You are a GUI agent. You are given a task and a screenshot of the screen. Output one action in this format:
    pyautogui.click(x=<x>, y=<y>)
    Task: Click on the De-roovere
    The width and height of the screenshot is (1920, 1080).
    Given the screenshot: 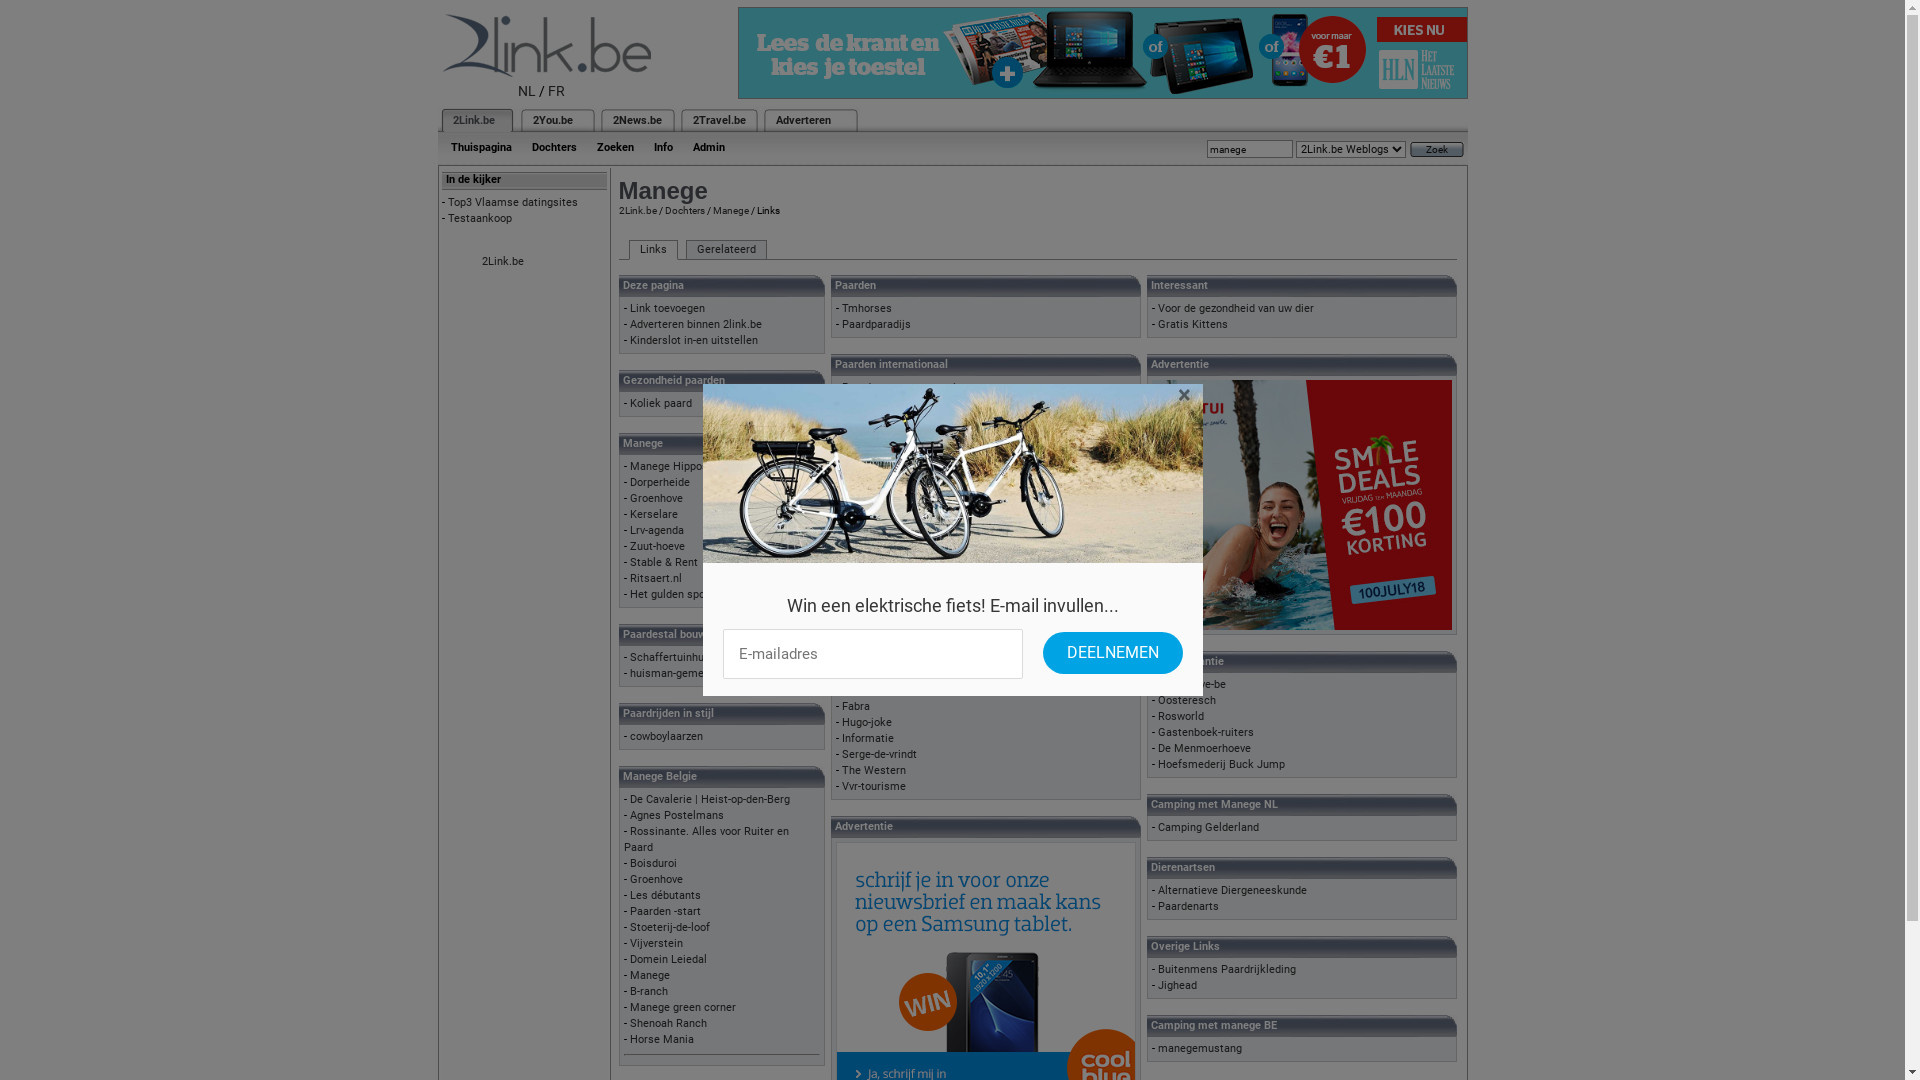 What is the action you would take?
    pyautogui.click(x=868, y=420)
    